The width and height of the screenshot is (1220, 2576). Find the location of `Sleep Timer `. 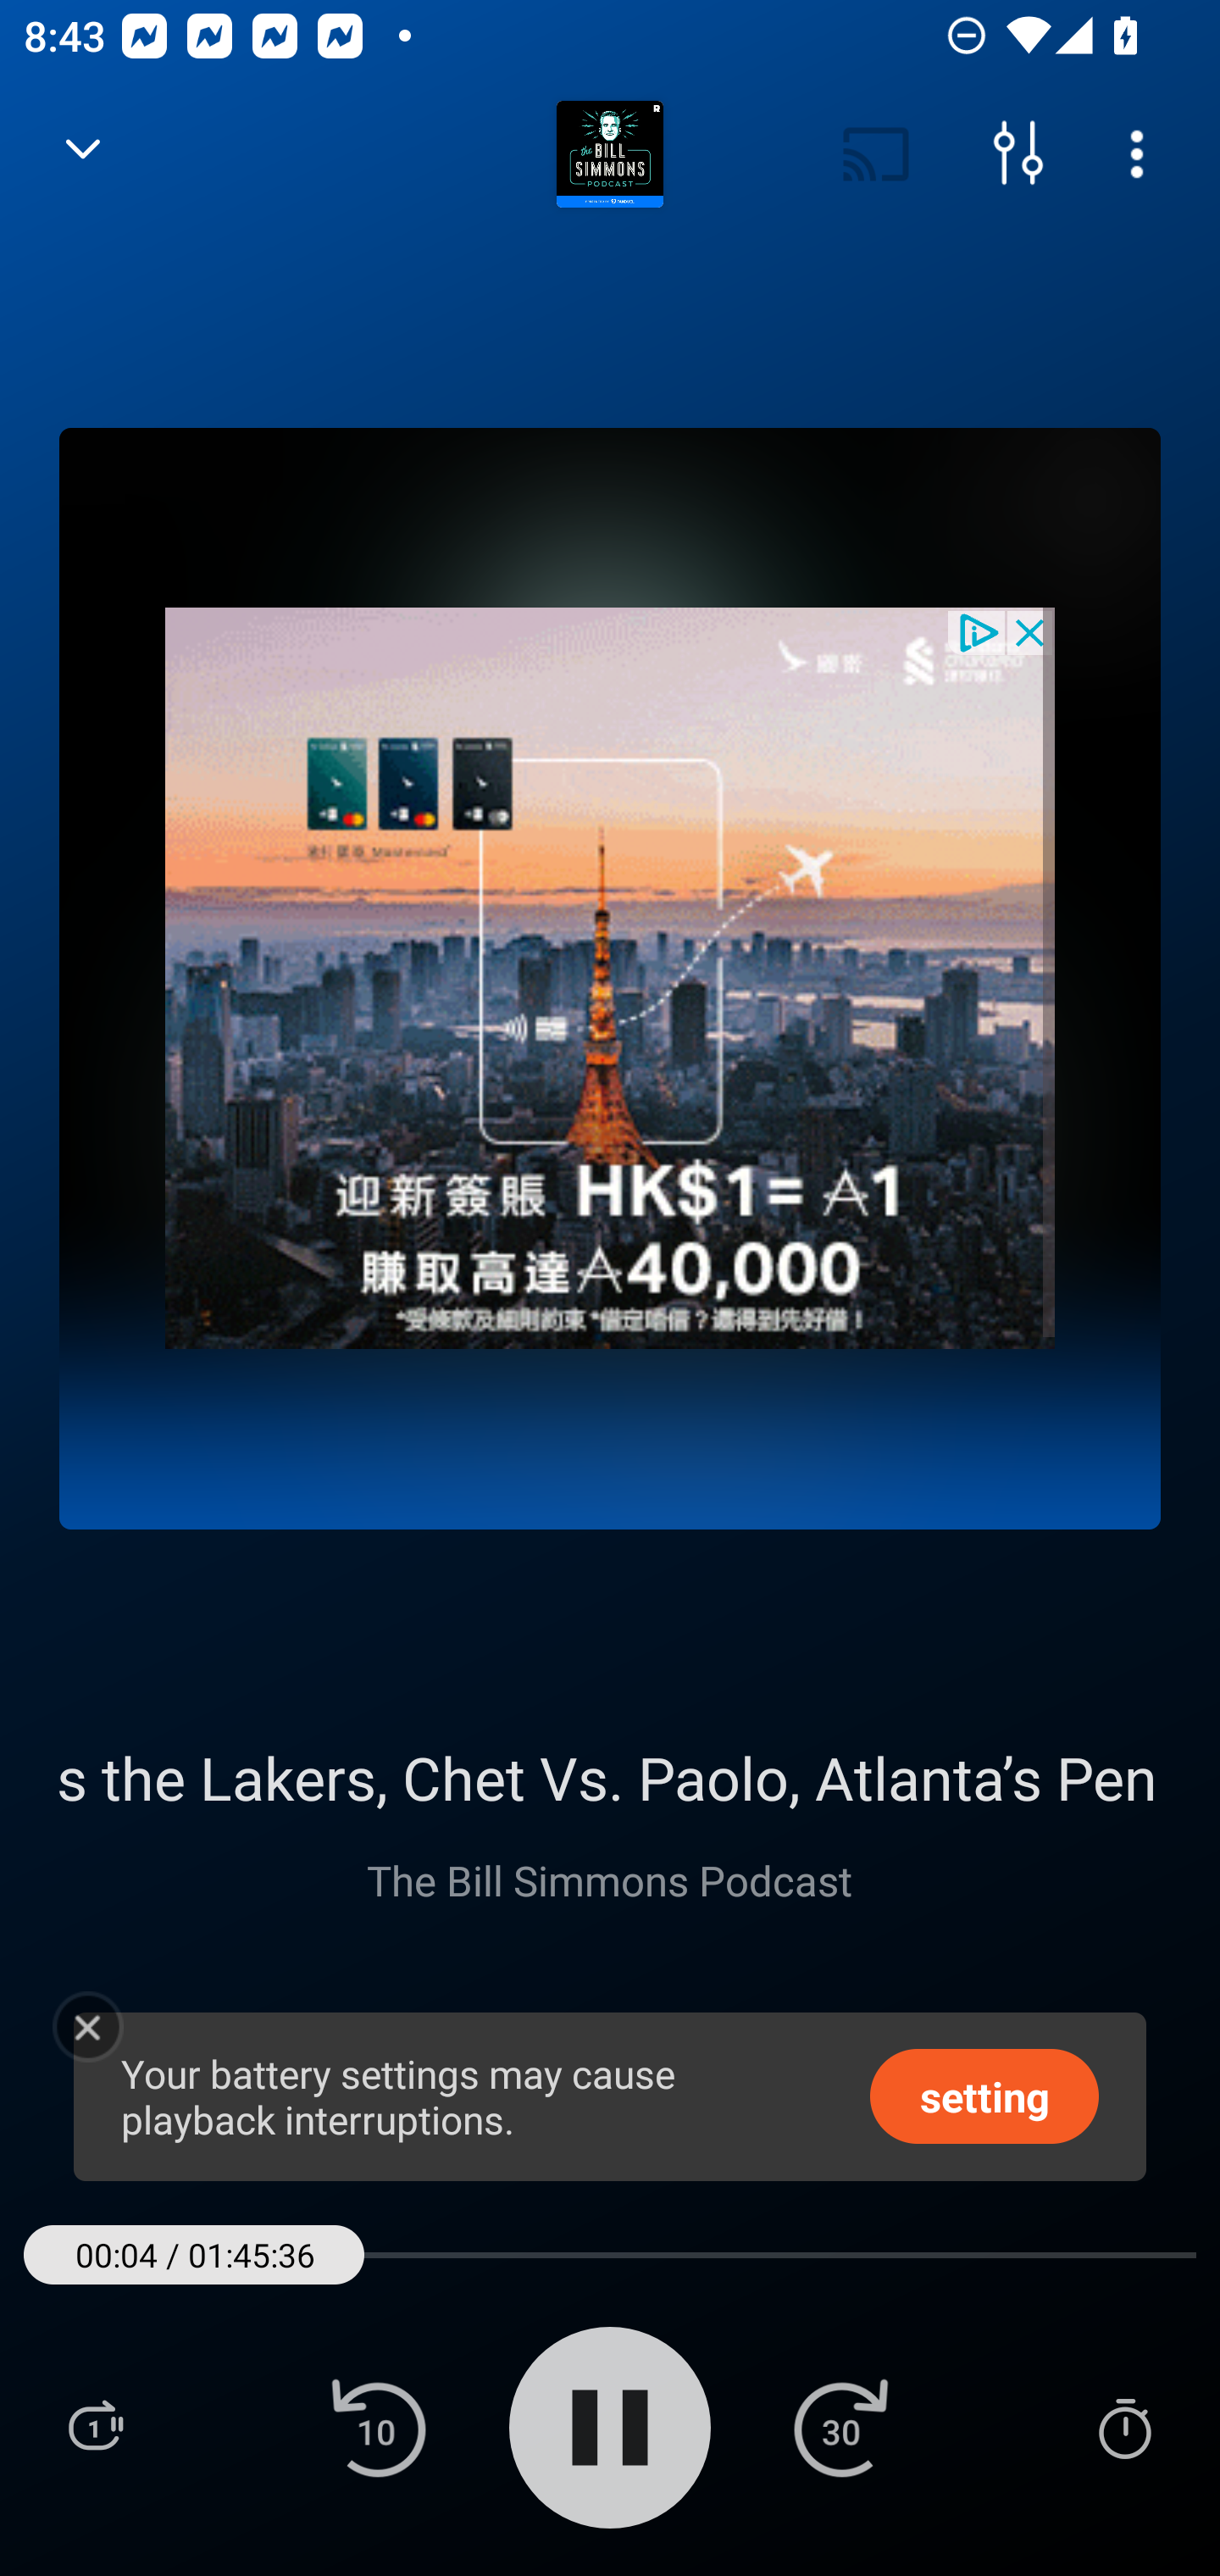

Sleep Timer  is located at coordinates (1124, 2427).